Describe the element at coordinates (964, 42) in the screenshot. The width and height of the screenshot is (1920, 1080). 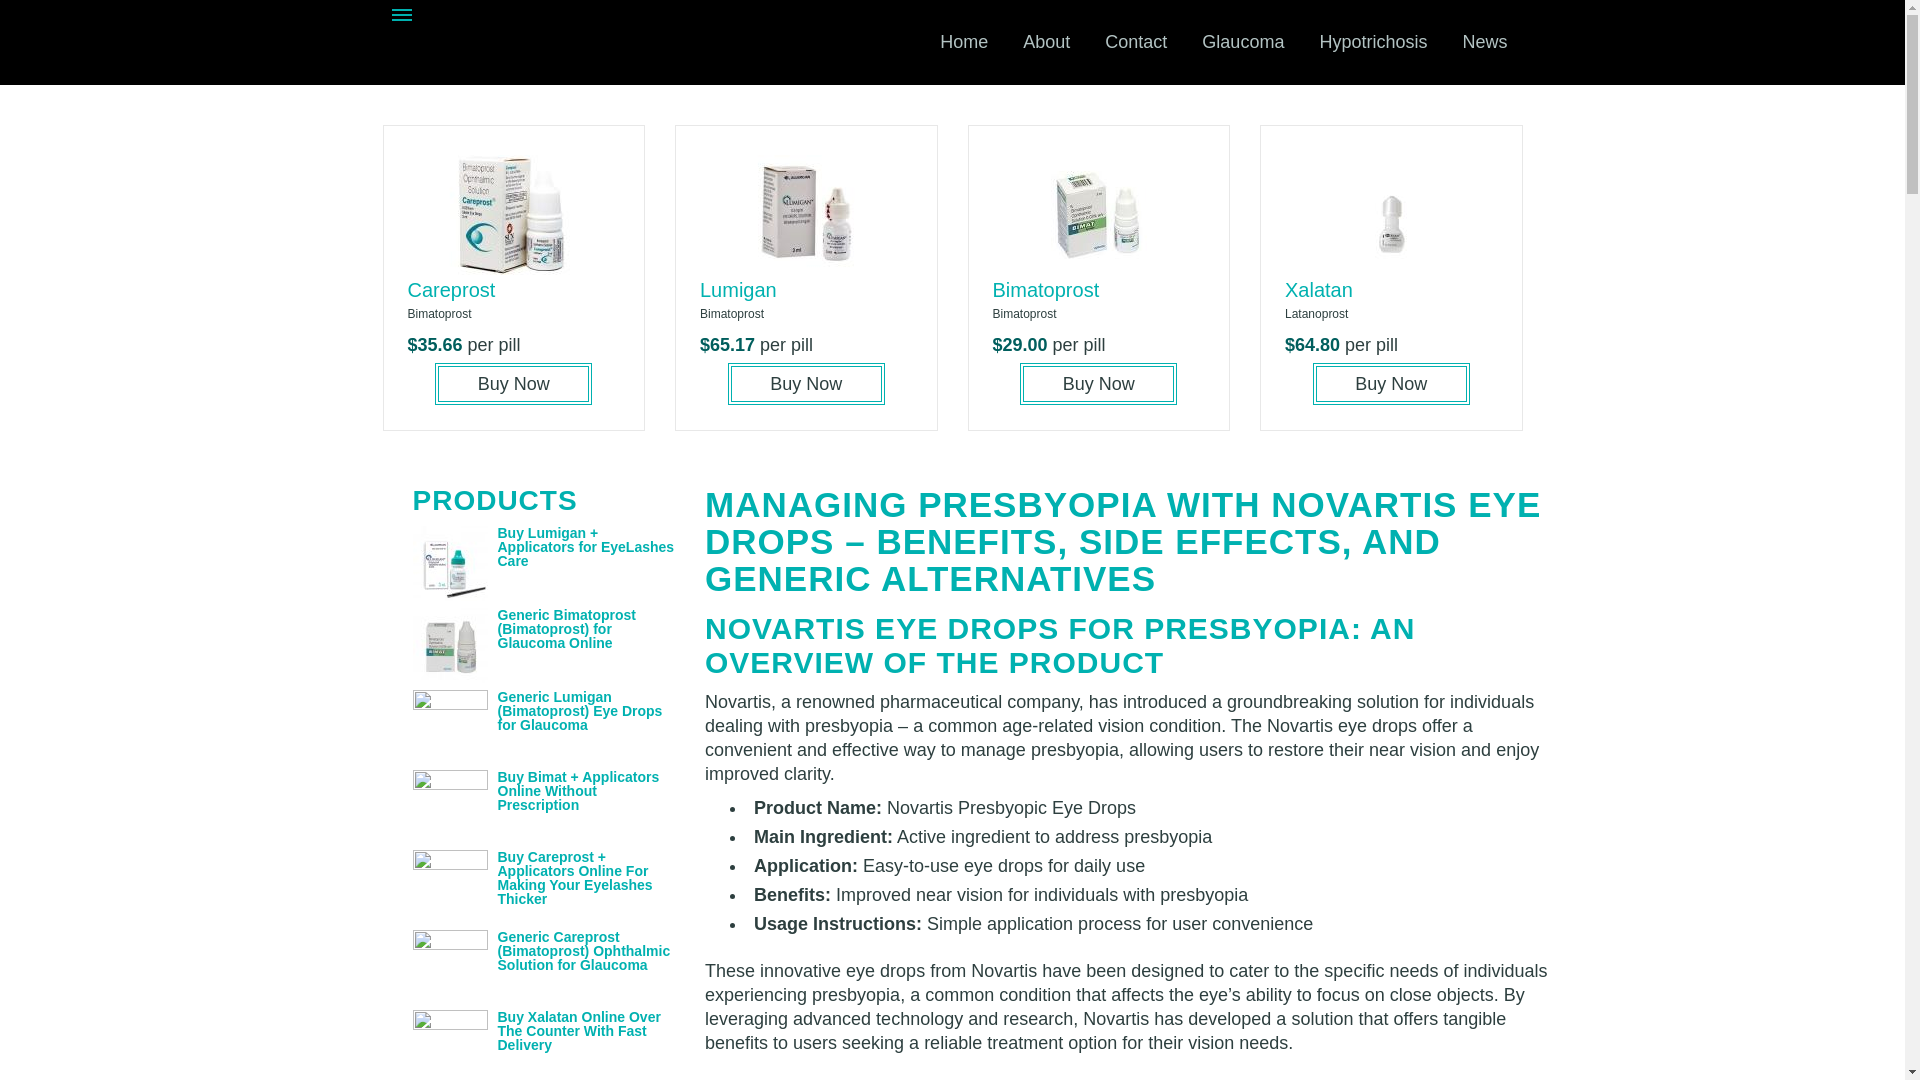
I see `Home` at that location.